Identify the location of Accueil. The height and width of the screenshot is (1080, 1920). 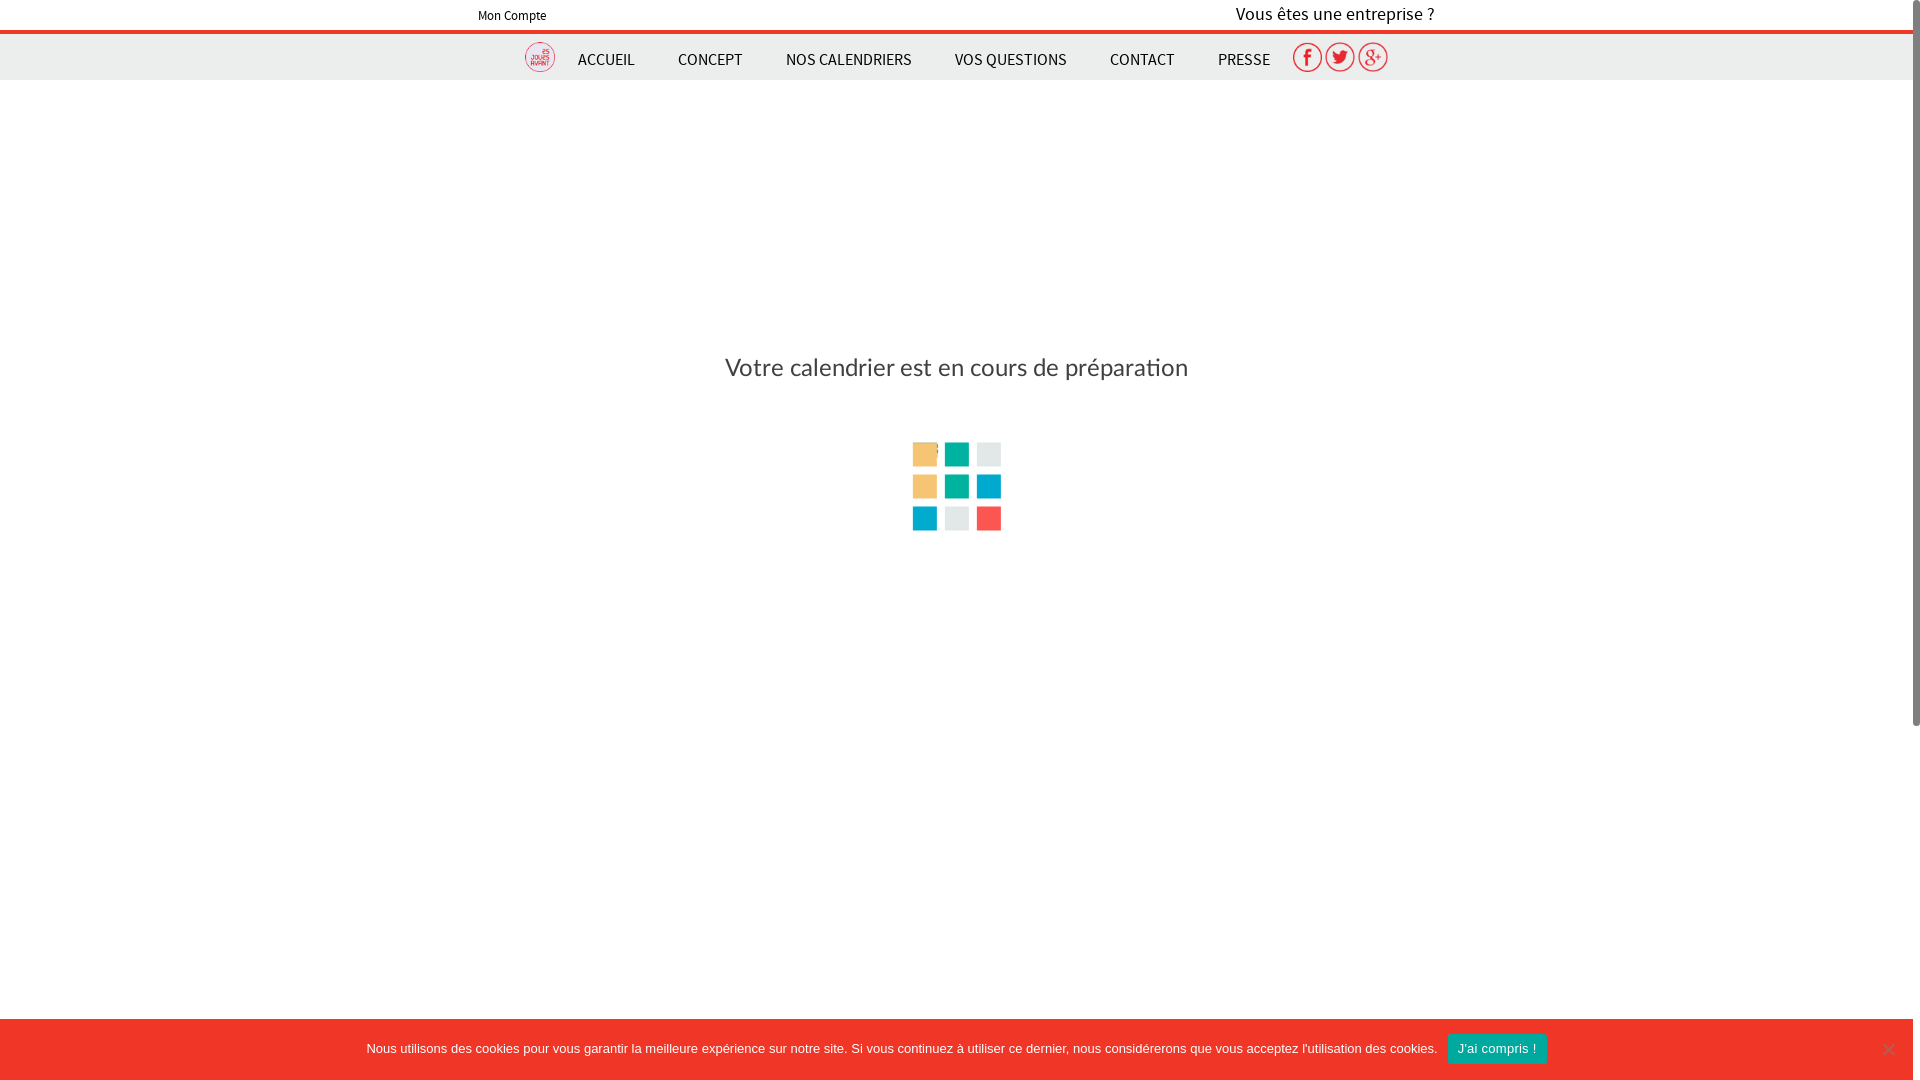
(780, 92).